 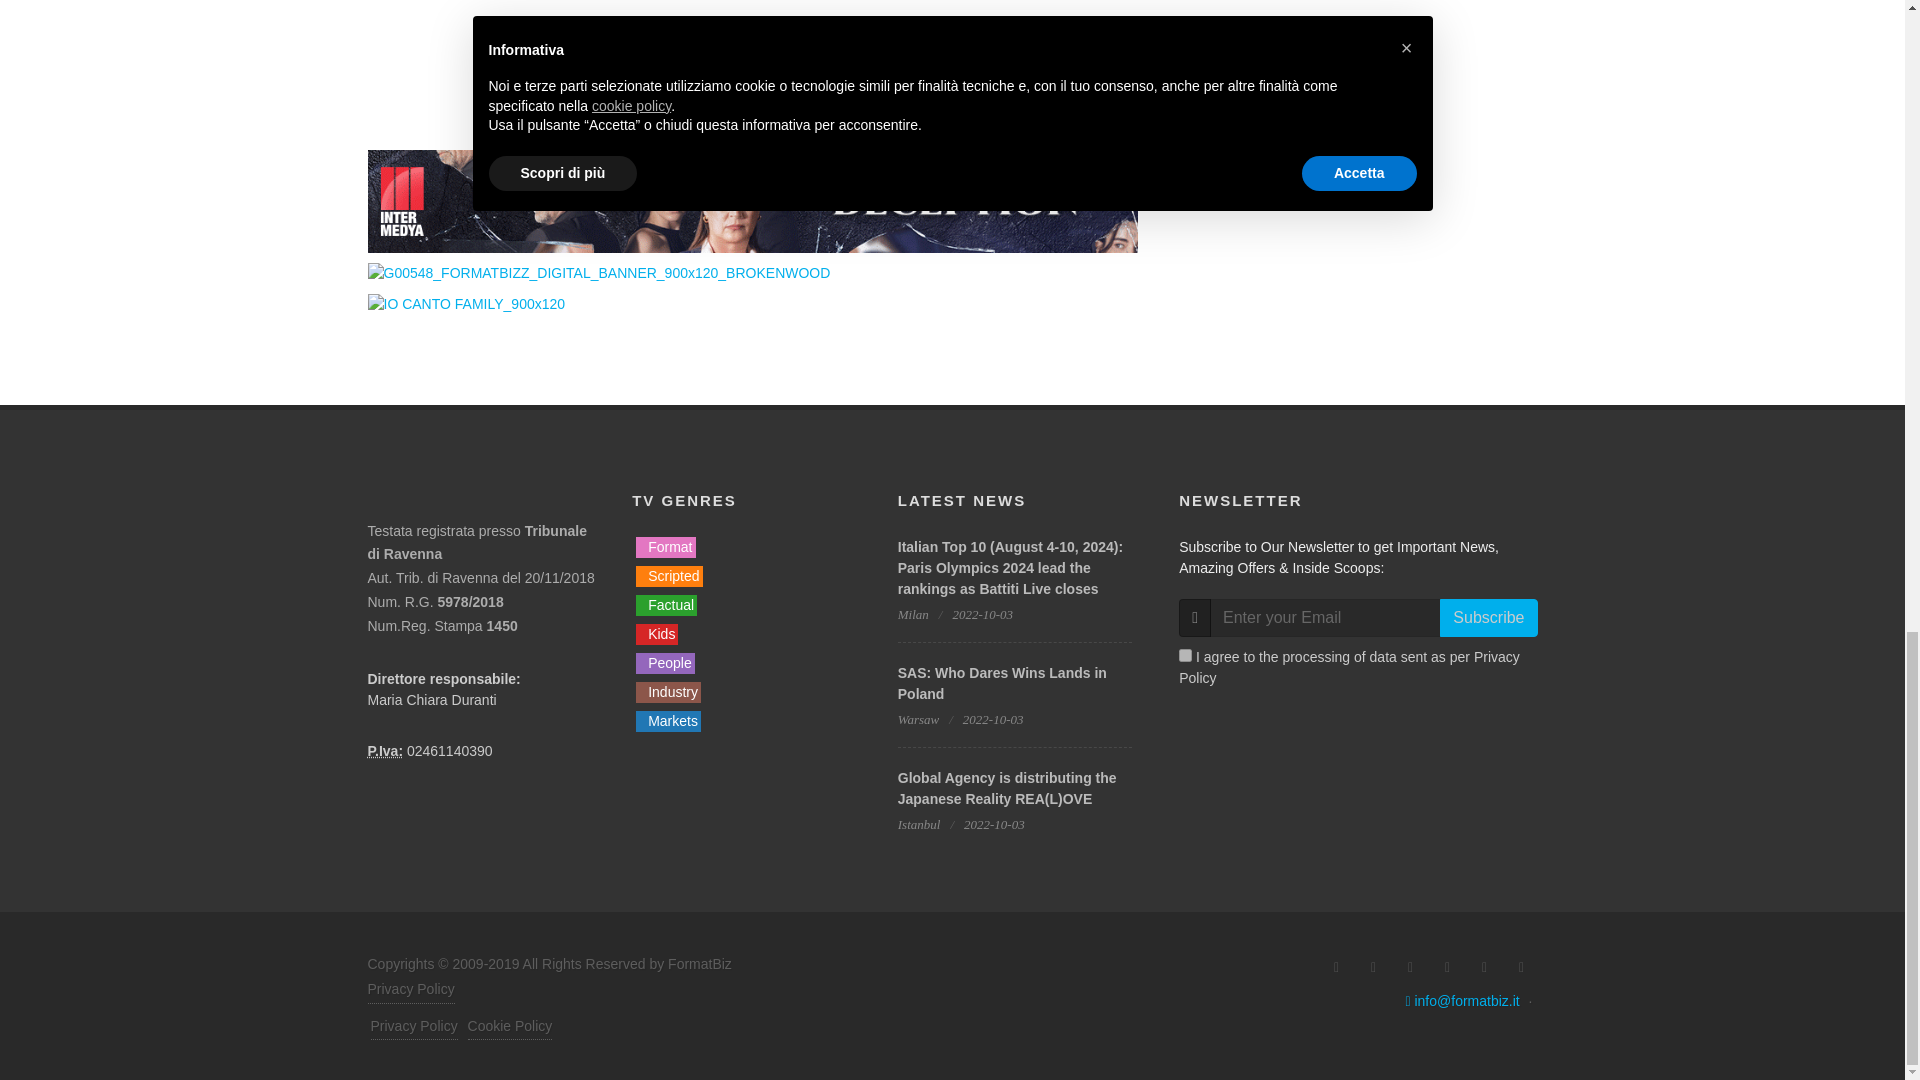 I want to click on Cookie Policy , so click(x=510, y=1027).